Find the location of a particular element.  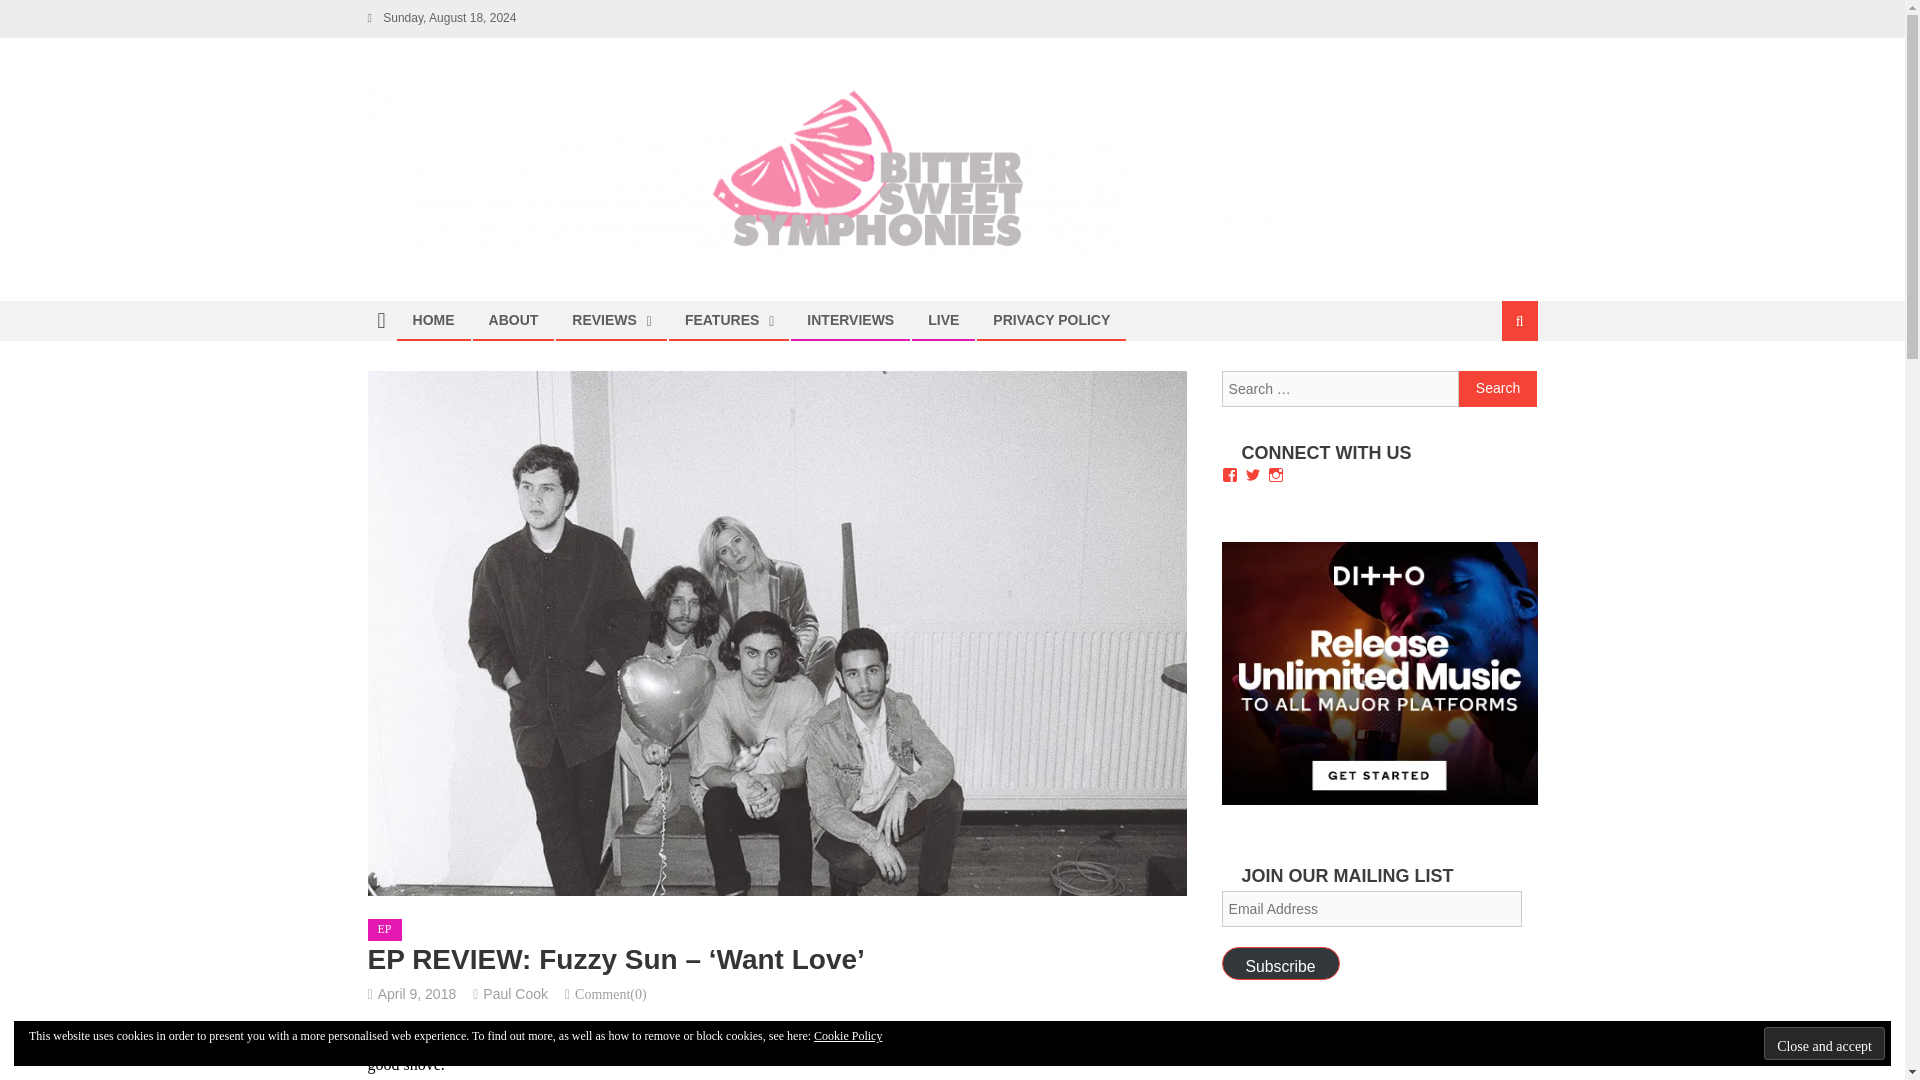

INTERVIEWS is located at coordinates (850, 320).